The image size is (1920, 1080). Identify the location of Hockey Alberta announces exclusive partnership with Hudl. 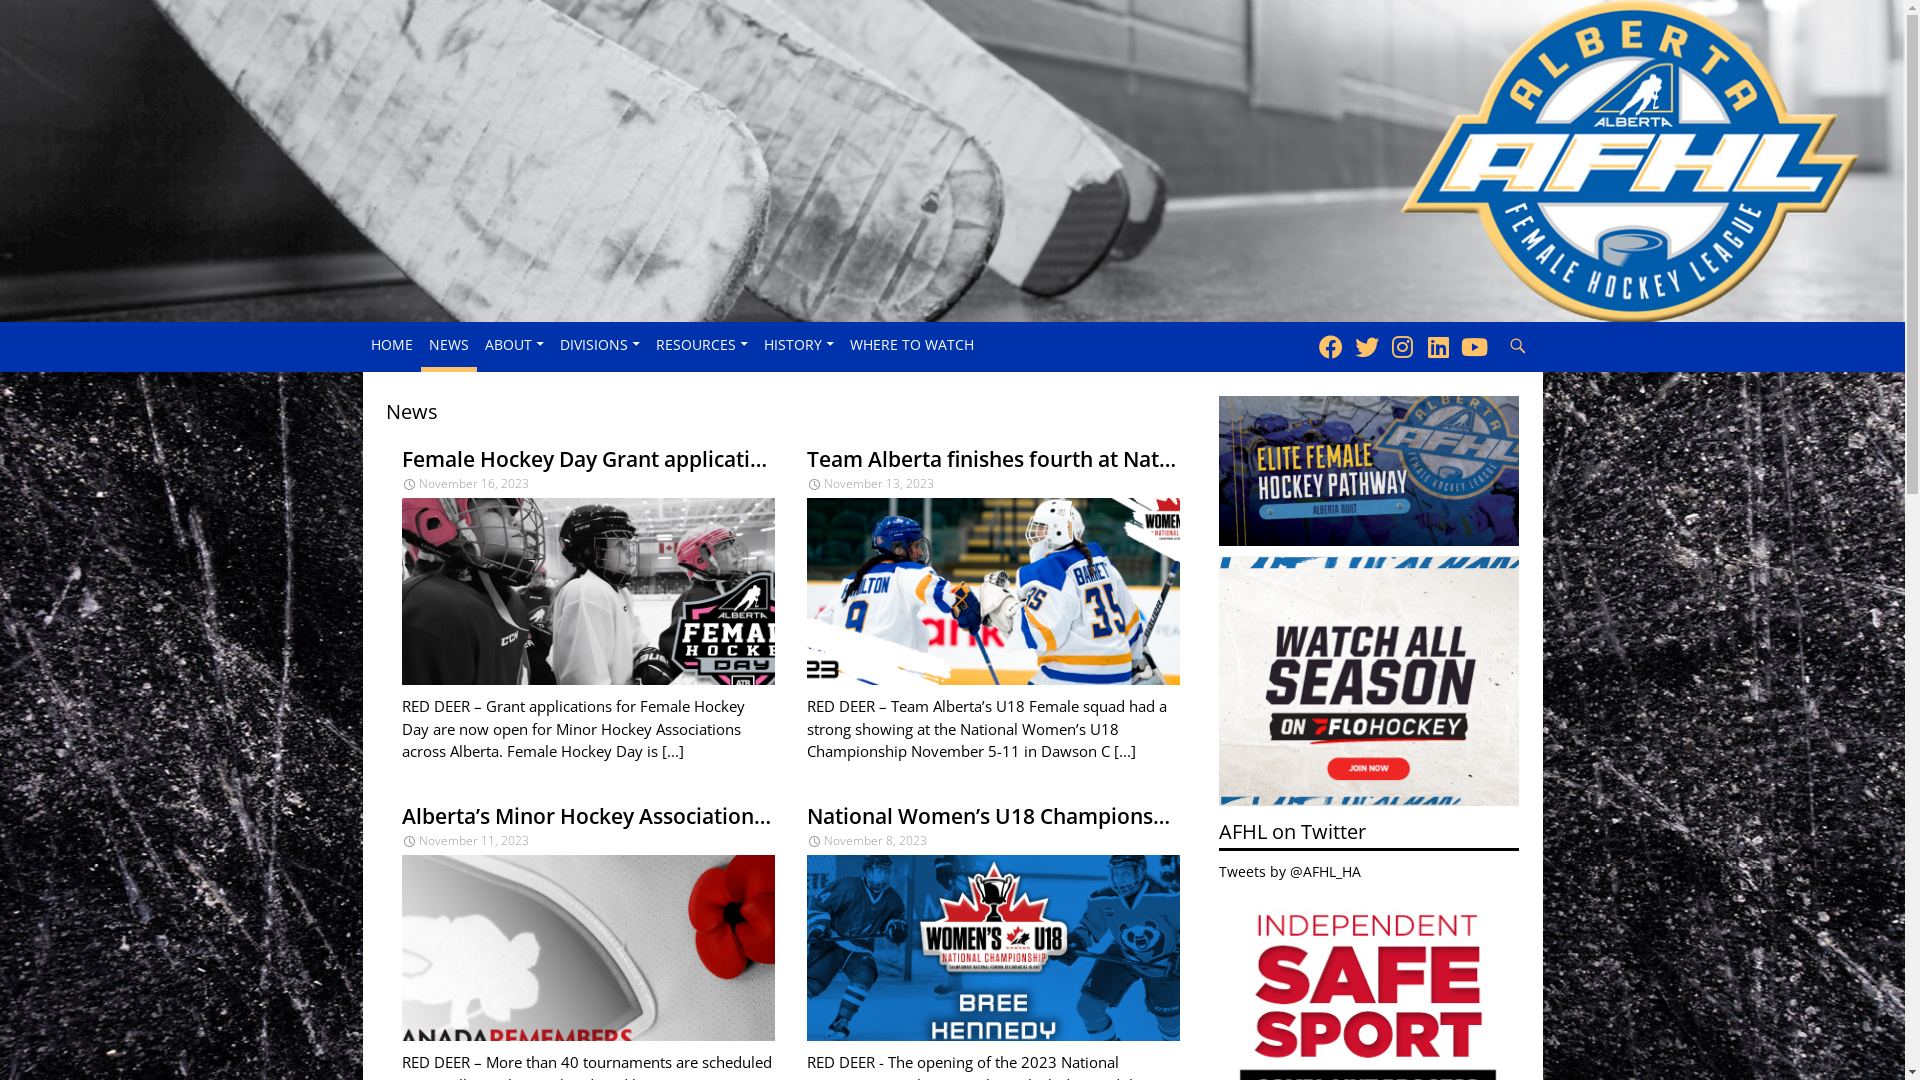
(1369, 681).